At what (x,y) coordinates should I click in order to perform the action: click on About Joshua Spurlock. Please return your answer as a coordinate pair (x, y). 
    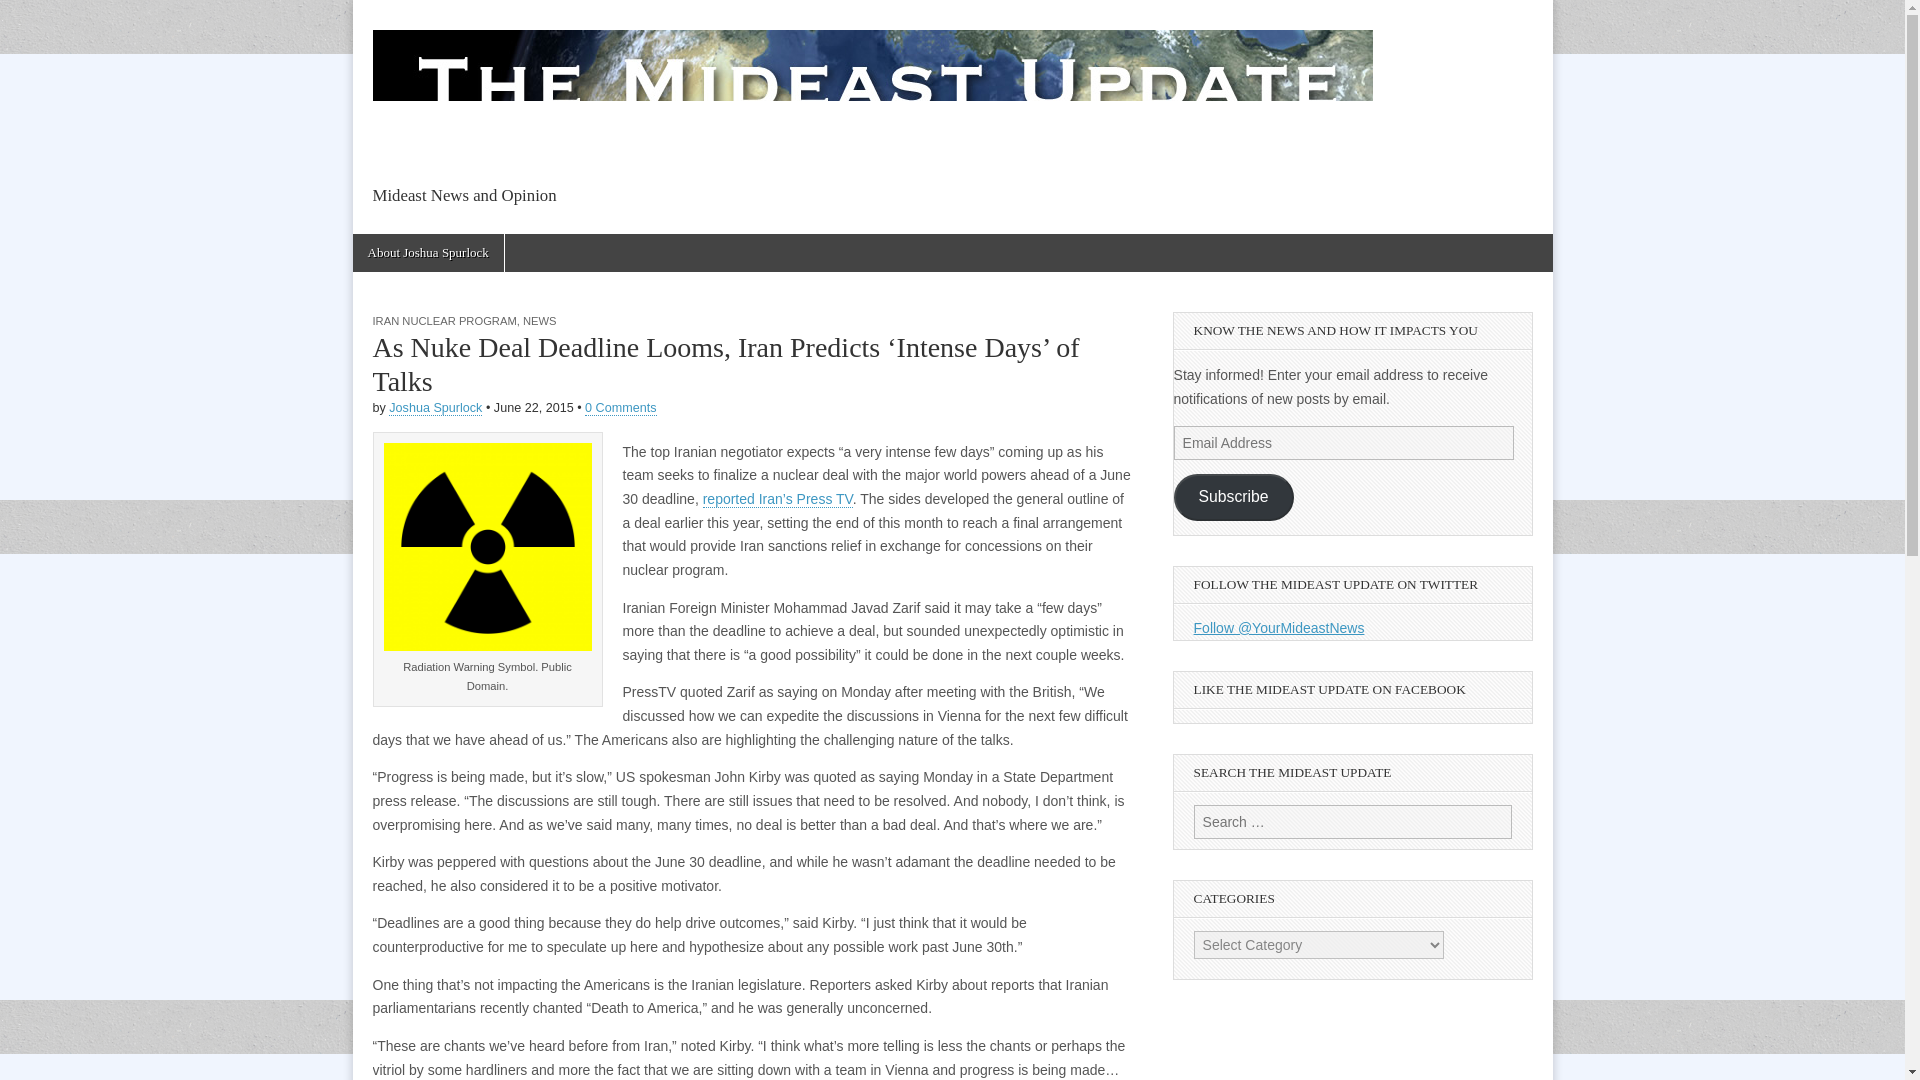
    Looking at the image, I should click on (427, 253).